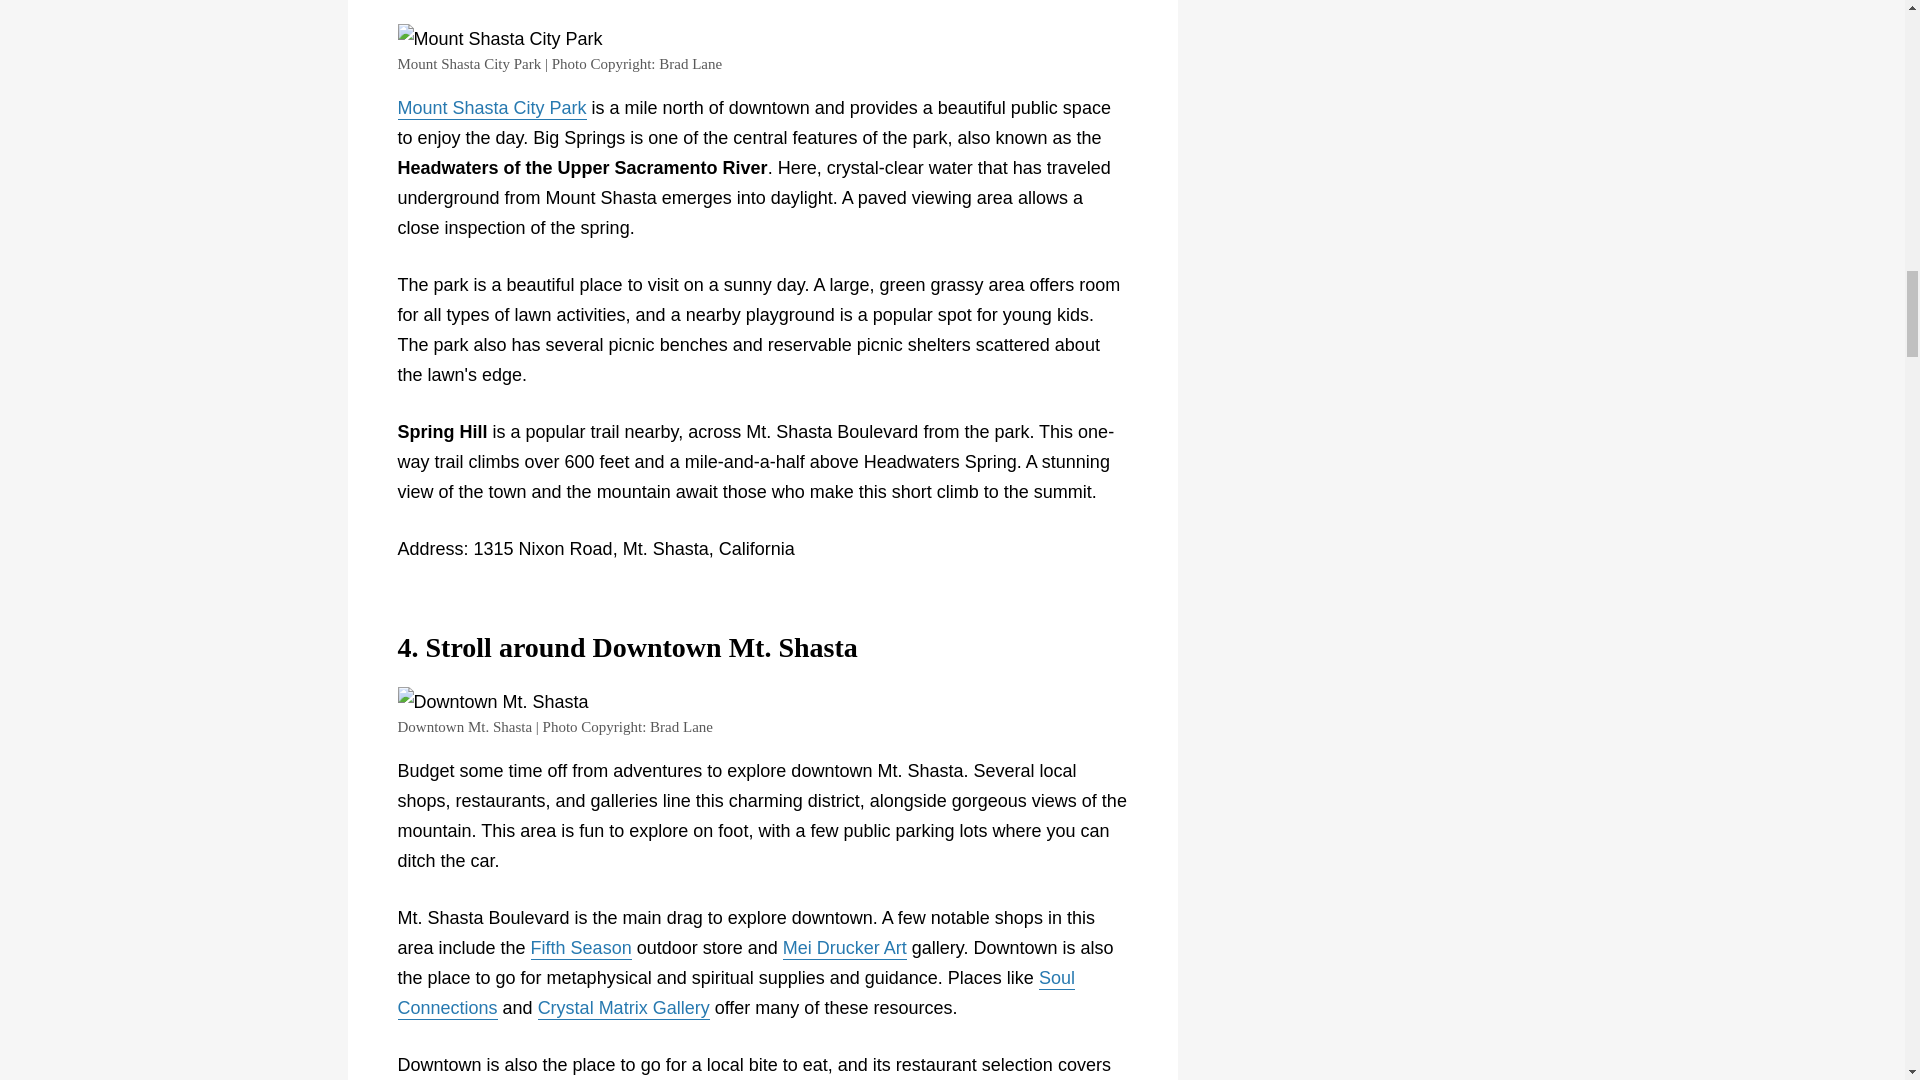  I want to click on Fifth Season, so click(581, 949).